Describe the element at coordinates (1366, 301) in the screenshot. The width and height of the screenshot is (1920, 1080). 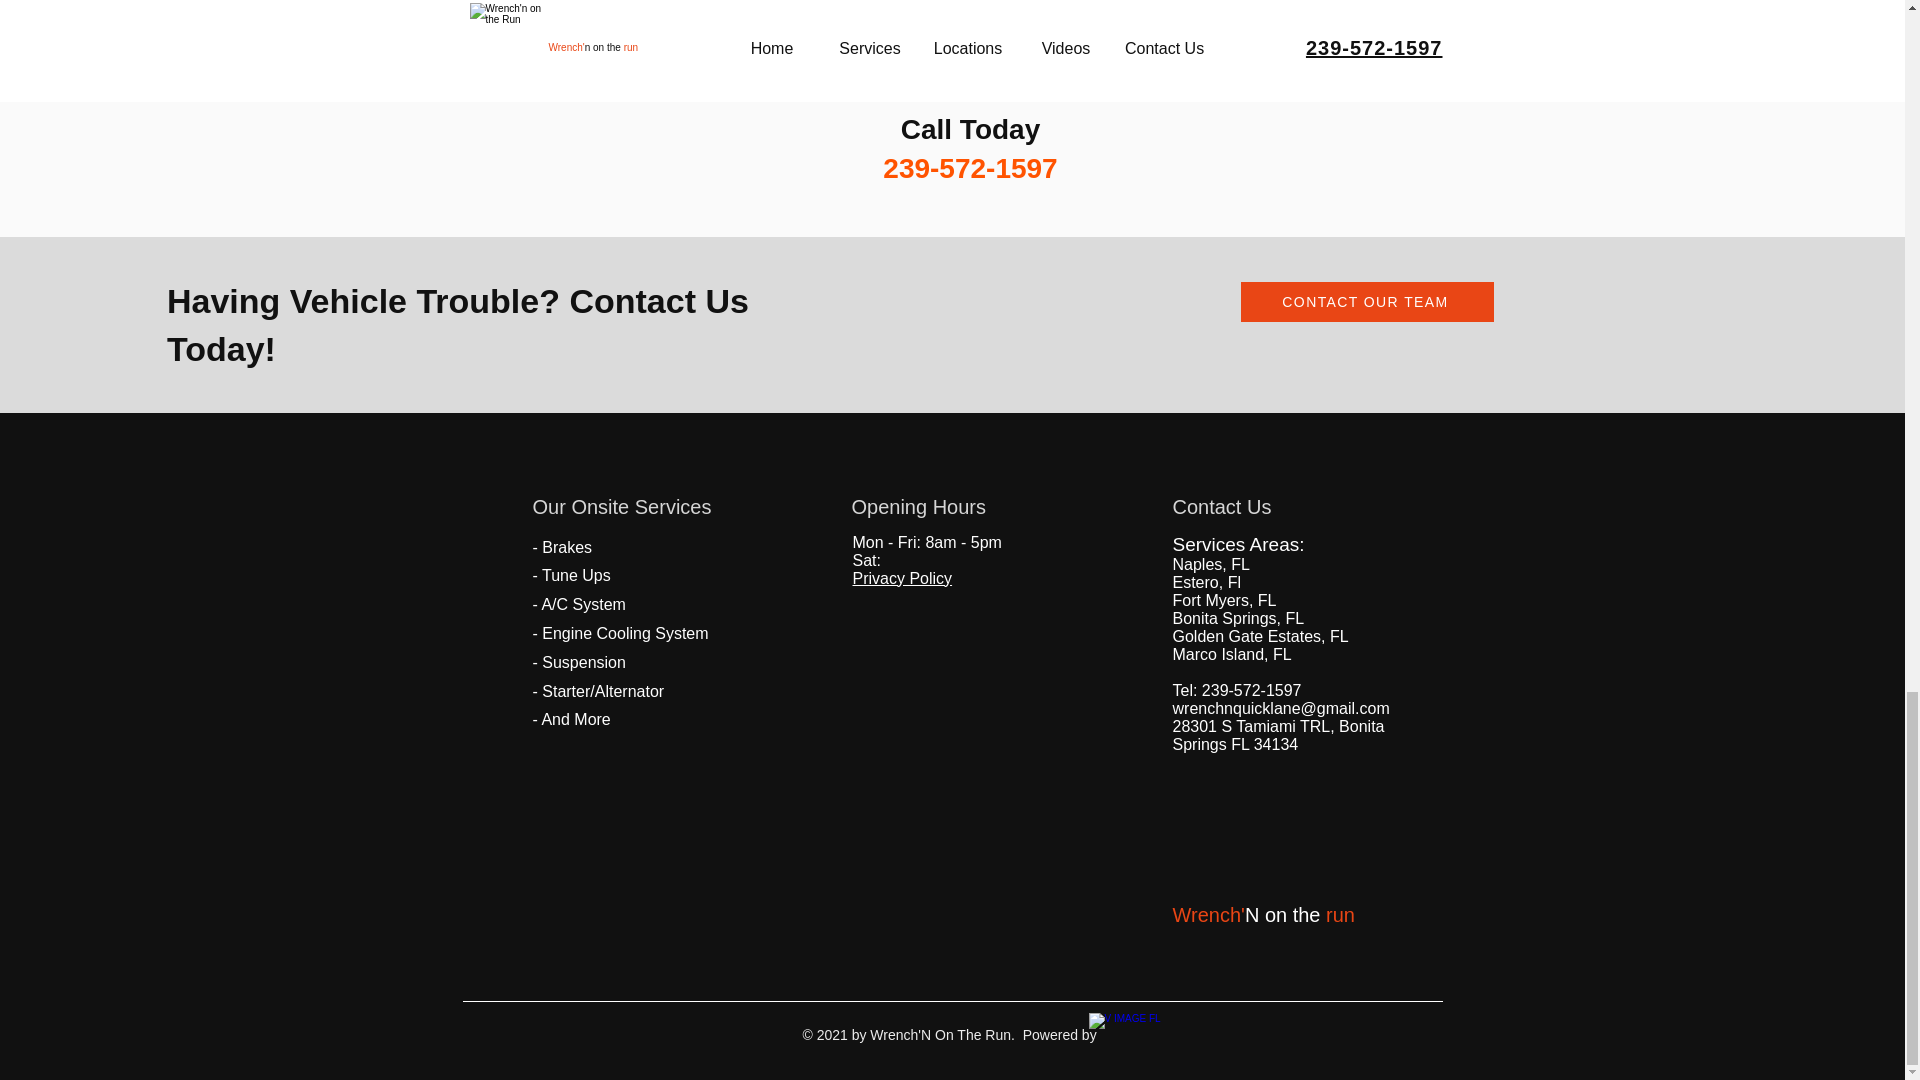
I see `CONTACT OUR TEAM` at that location.